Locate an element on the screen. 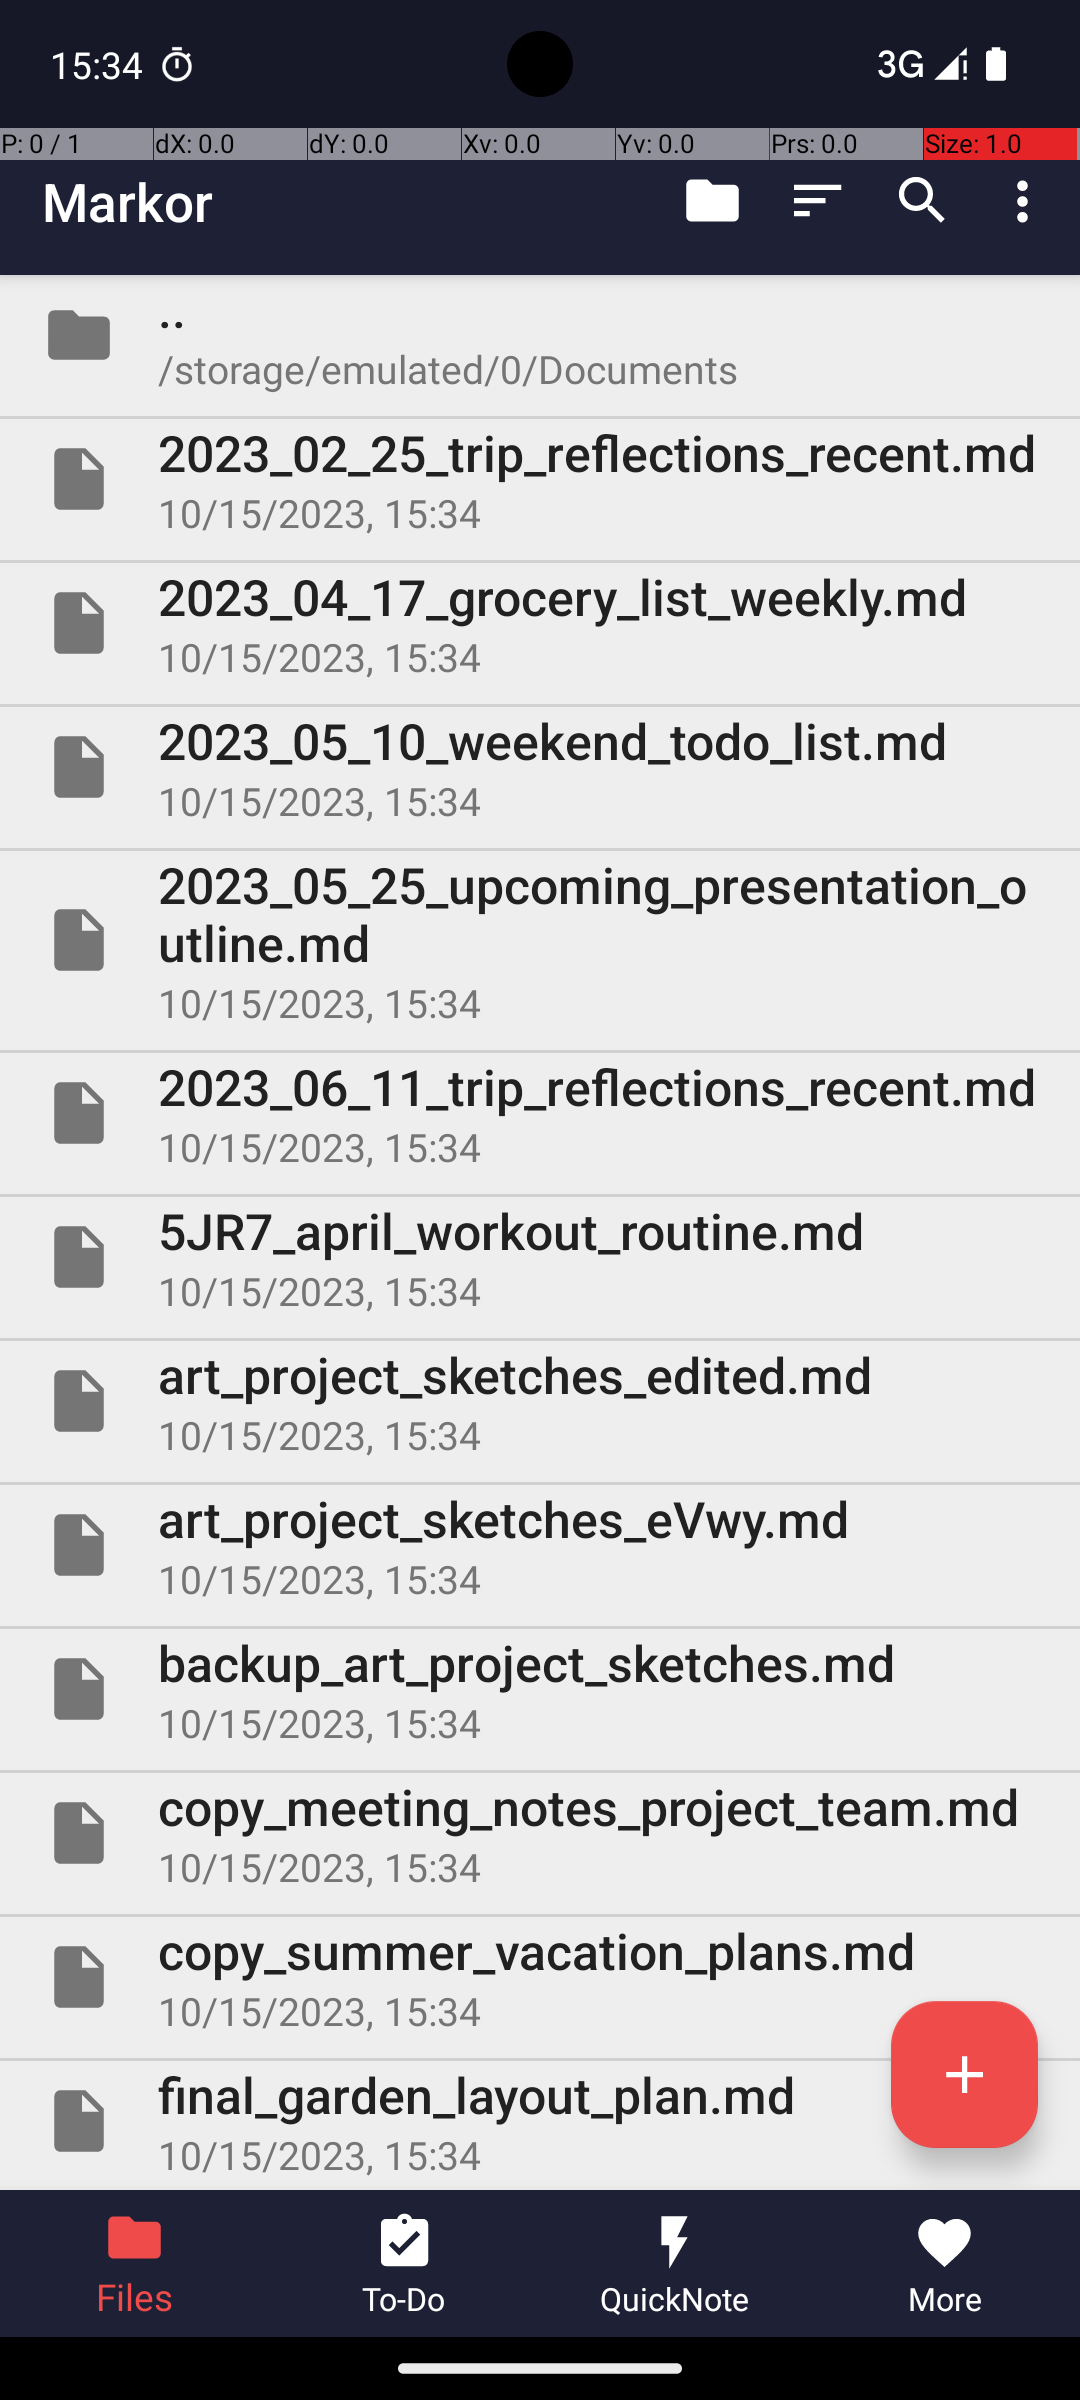  File 2023_02_25_trip_reflections_recent.md  is located at coordinates (540, 479).